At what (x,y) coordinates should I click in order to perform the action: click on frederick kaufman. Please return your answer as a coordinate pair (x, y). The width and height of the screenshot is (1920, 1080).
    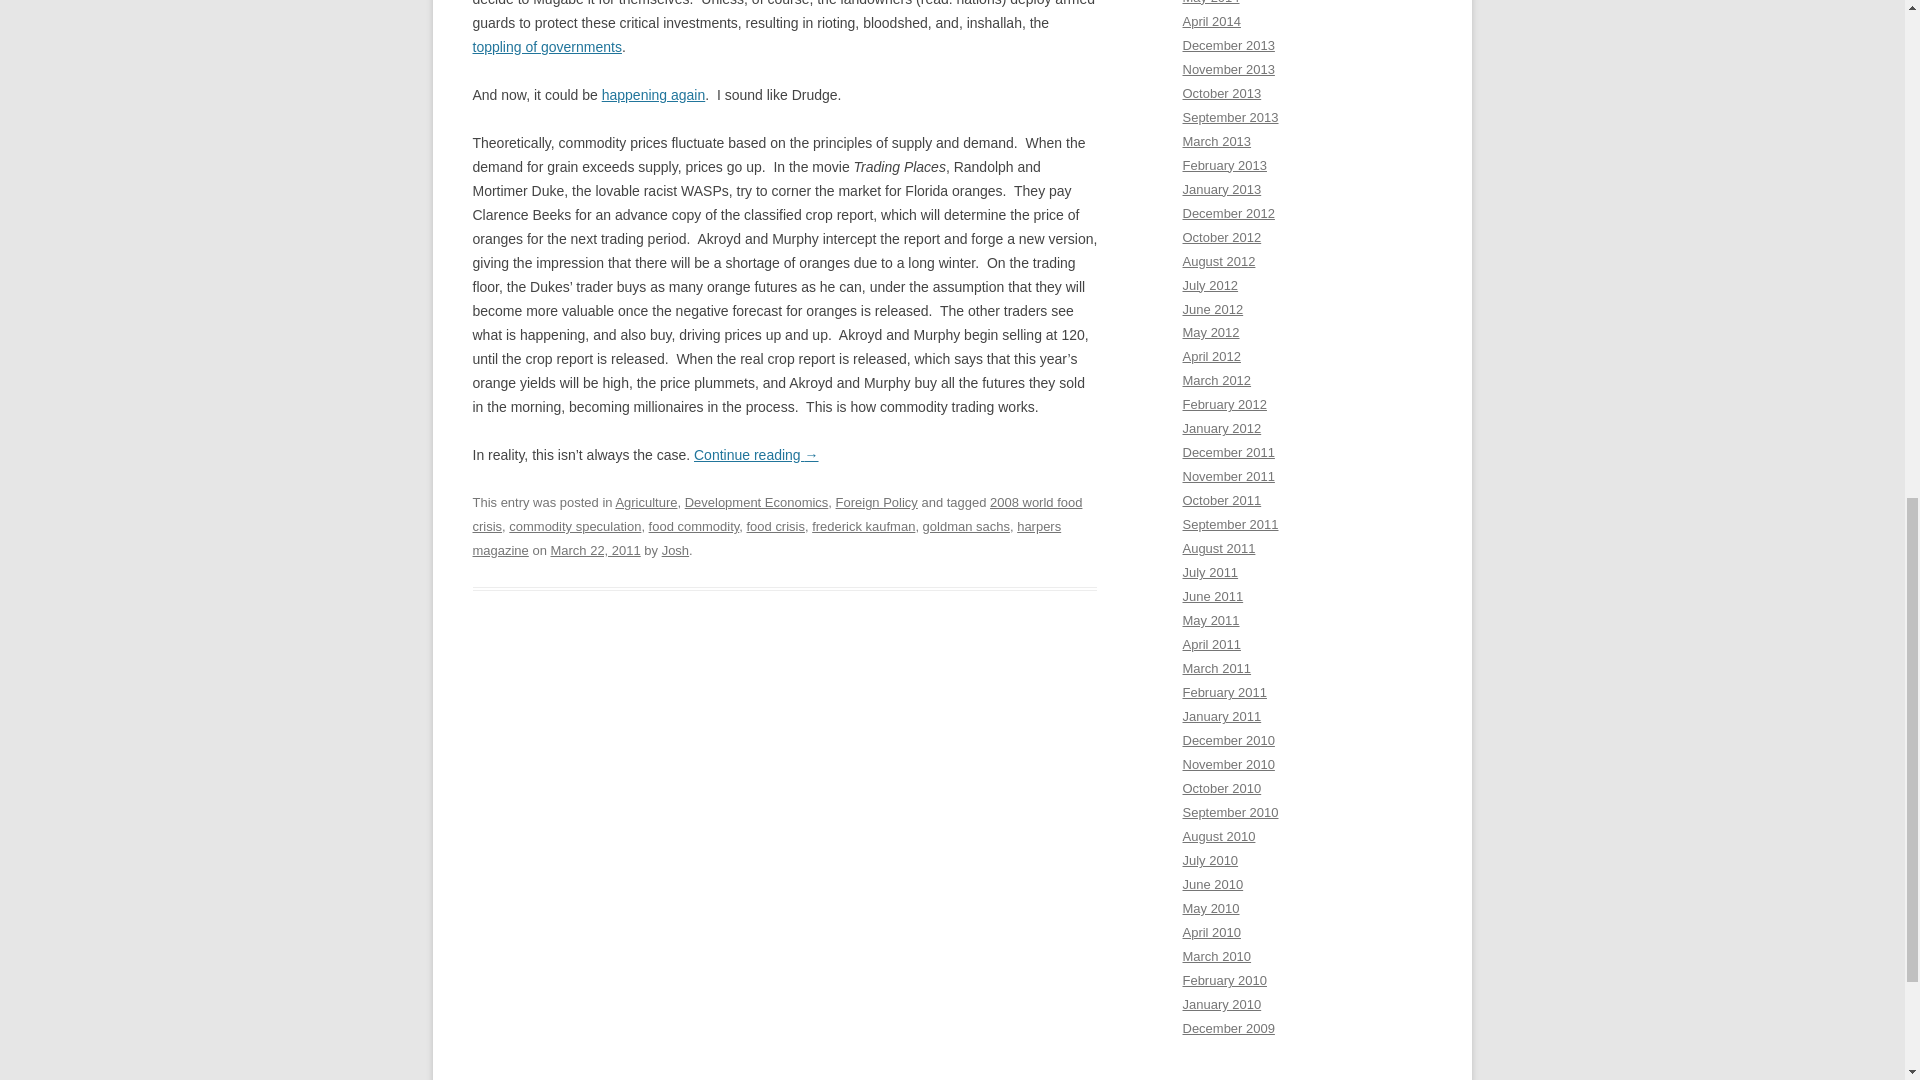
    Looking at the image, I should click on (864, 526).